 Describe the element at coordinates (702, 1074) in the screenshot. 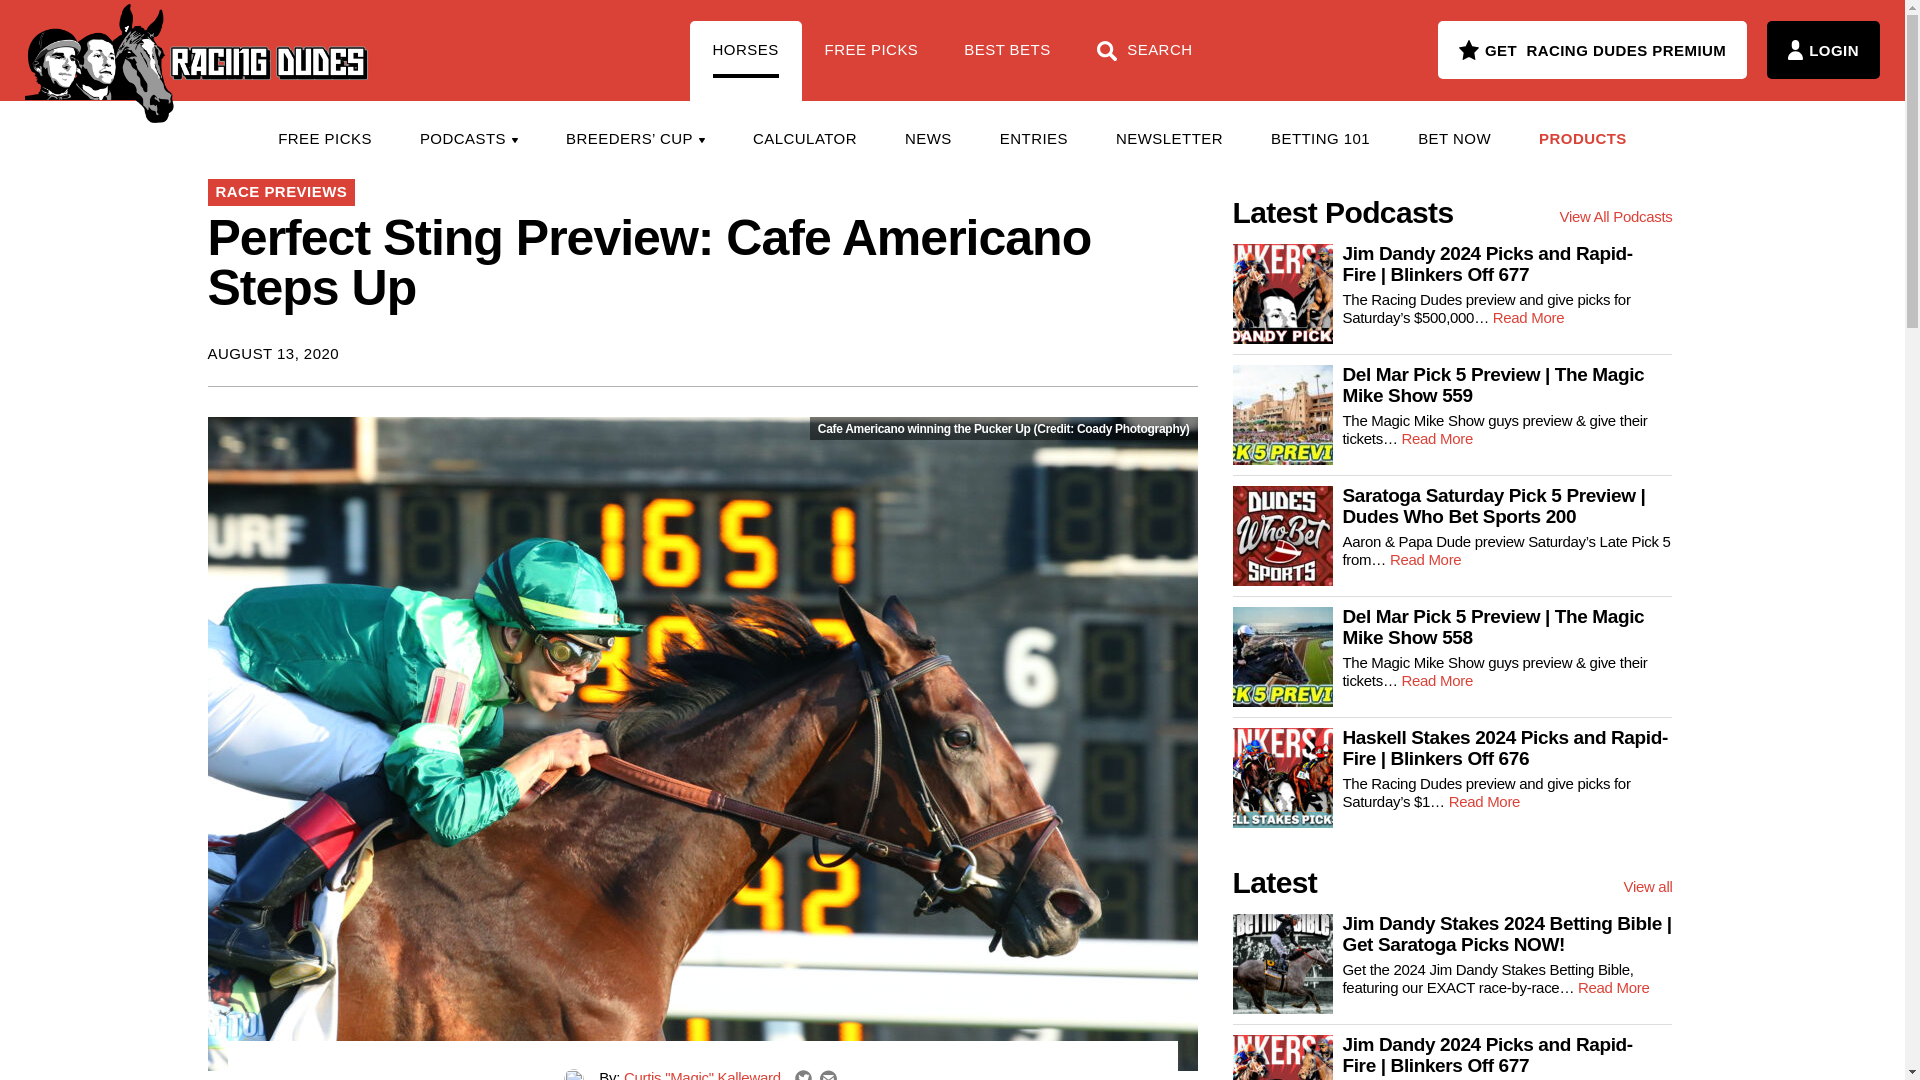

I see `Posts by Curtis "Magic" Kalleward` at that location.